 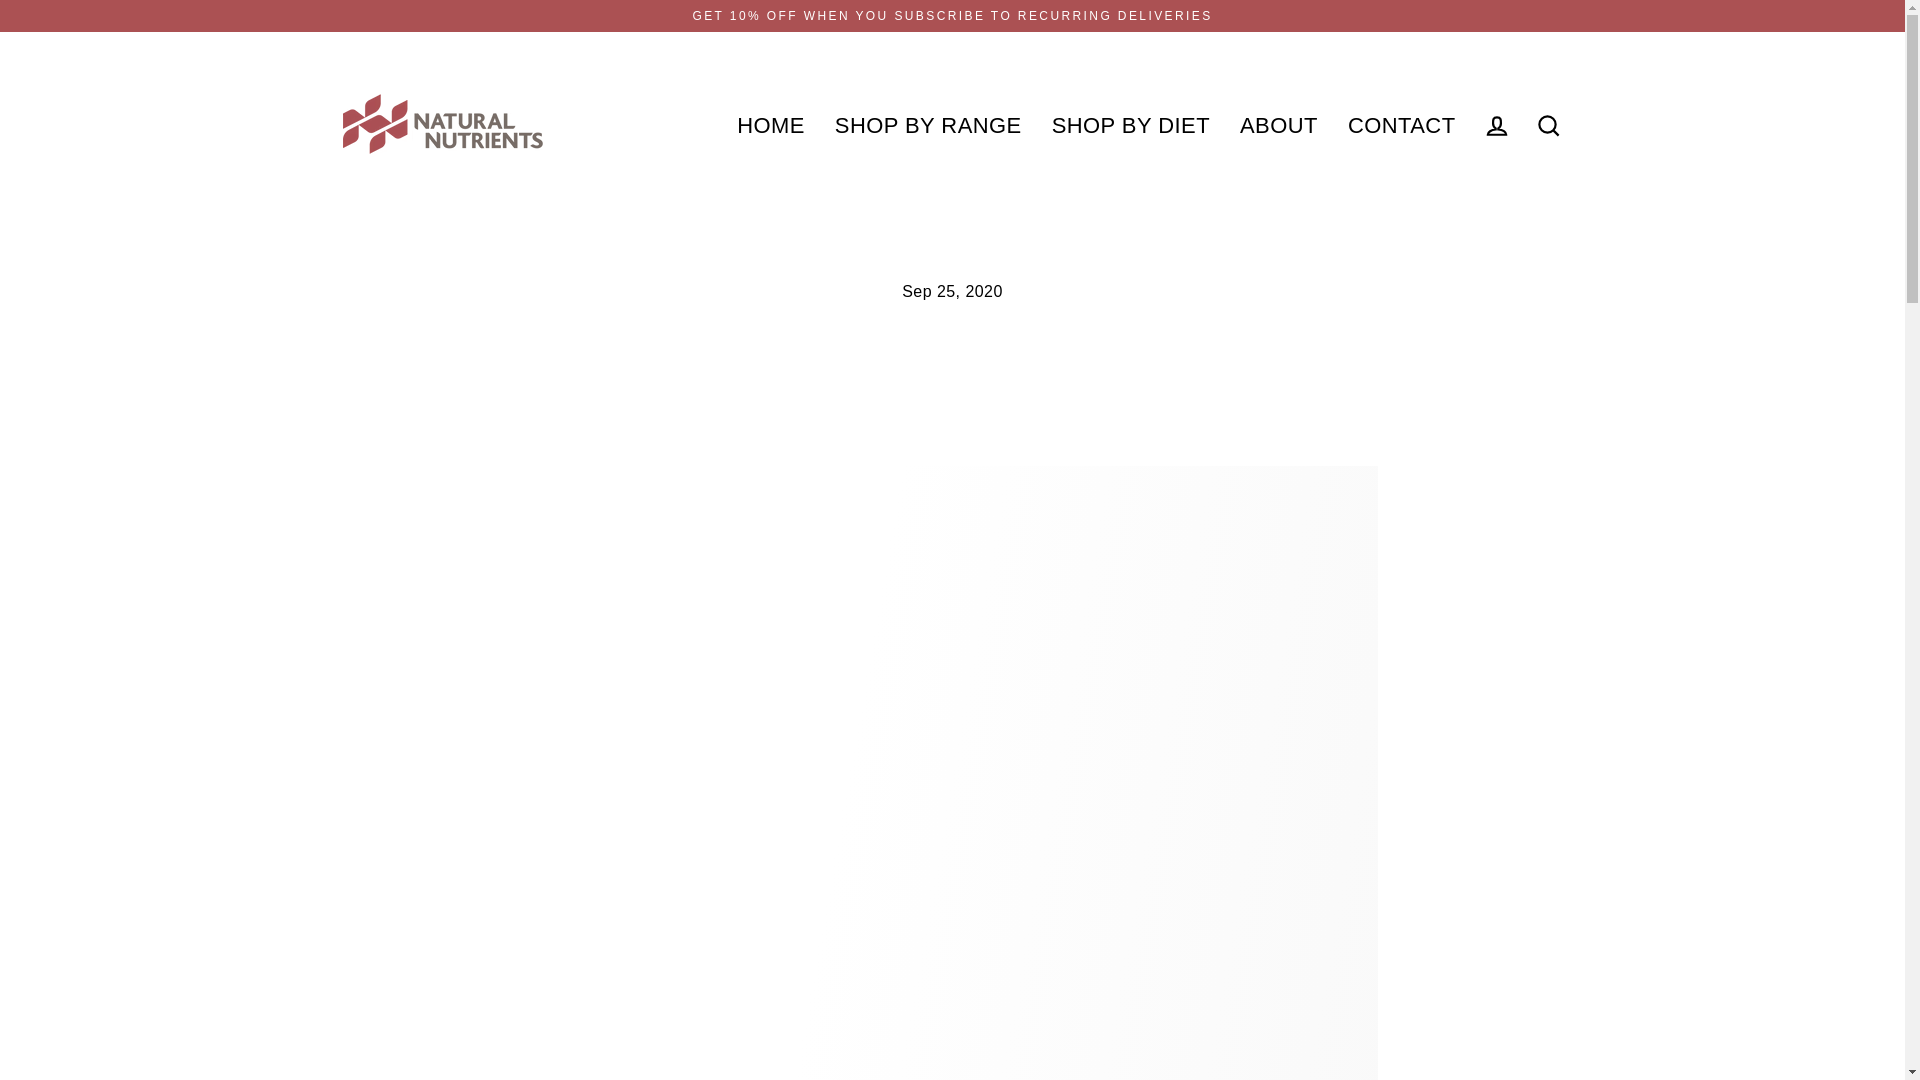 What do you see at coordinates (928, 125) in the screenshot?
I see `SHOP BY RANGE` at bounding box center [928, 125].